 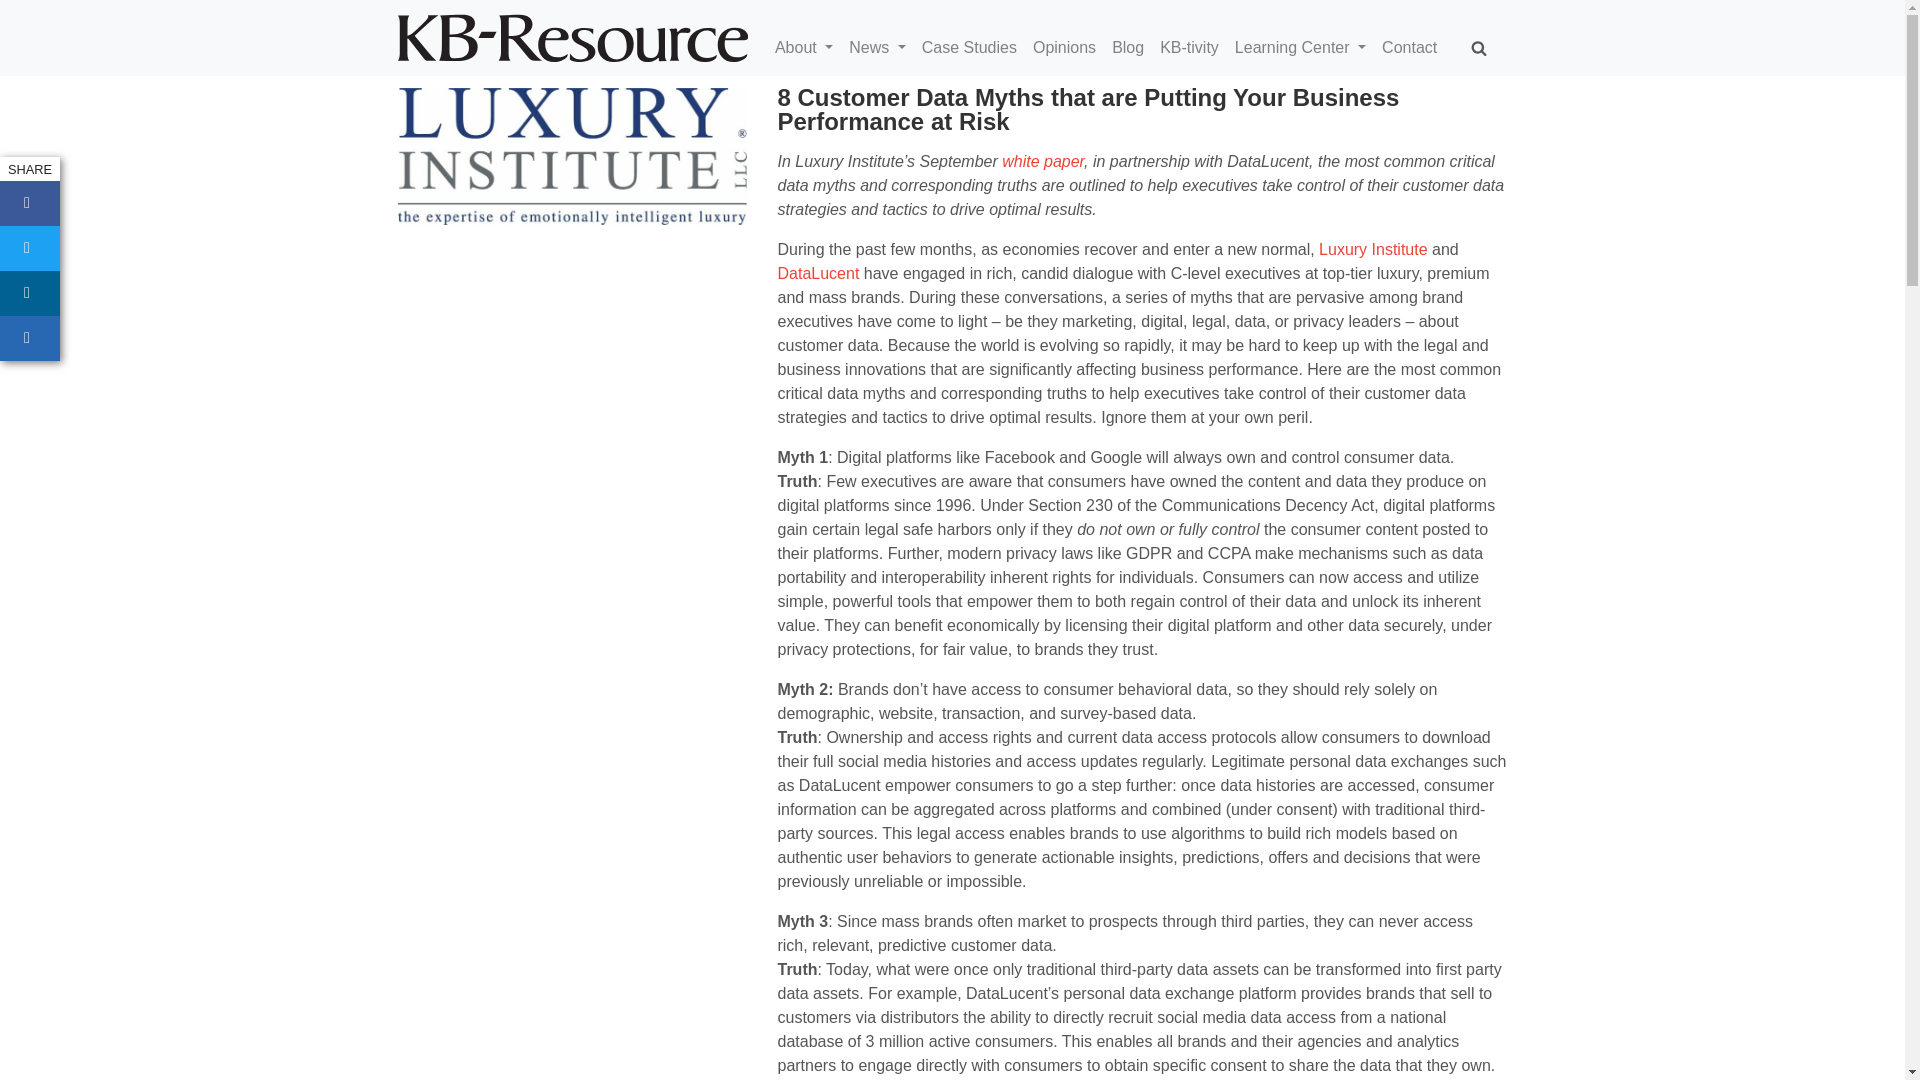 I want to click on Case Studies, so click(x=976, y=47).